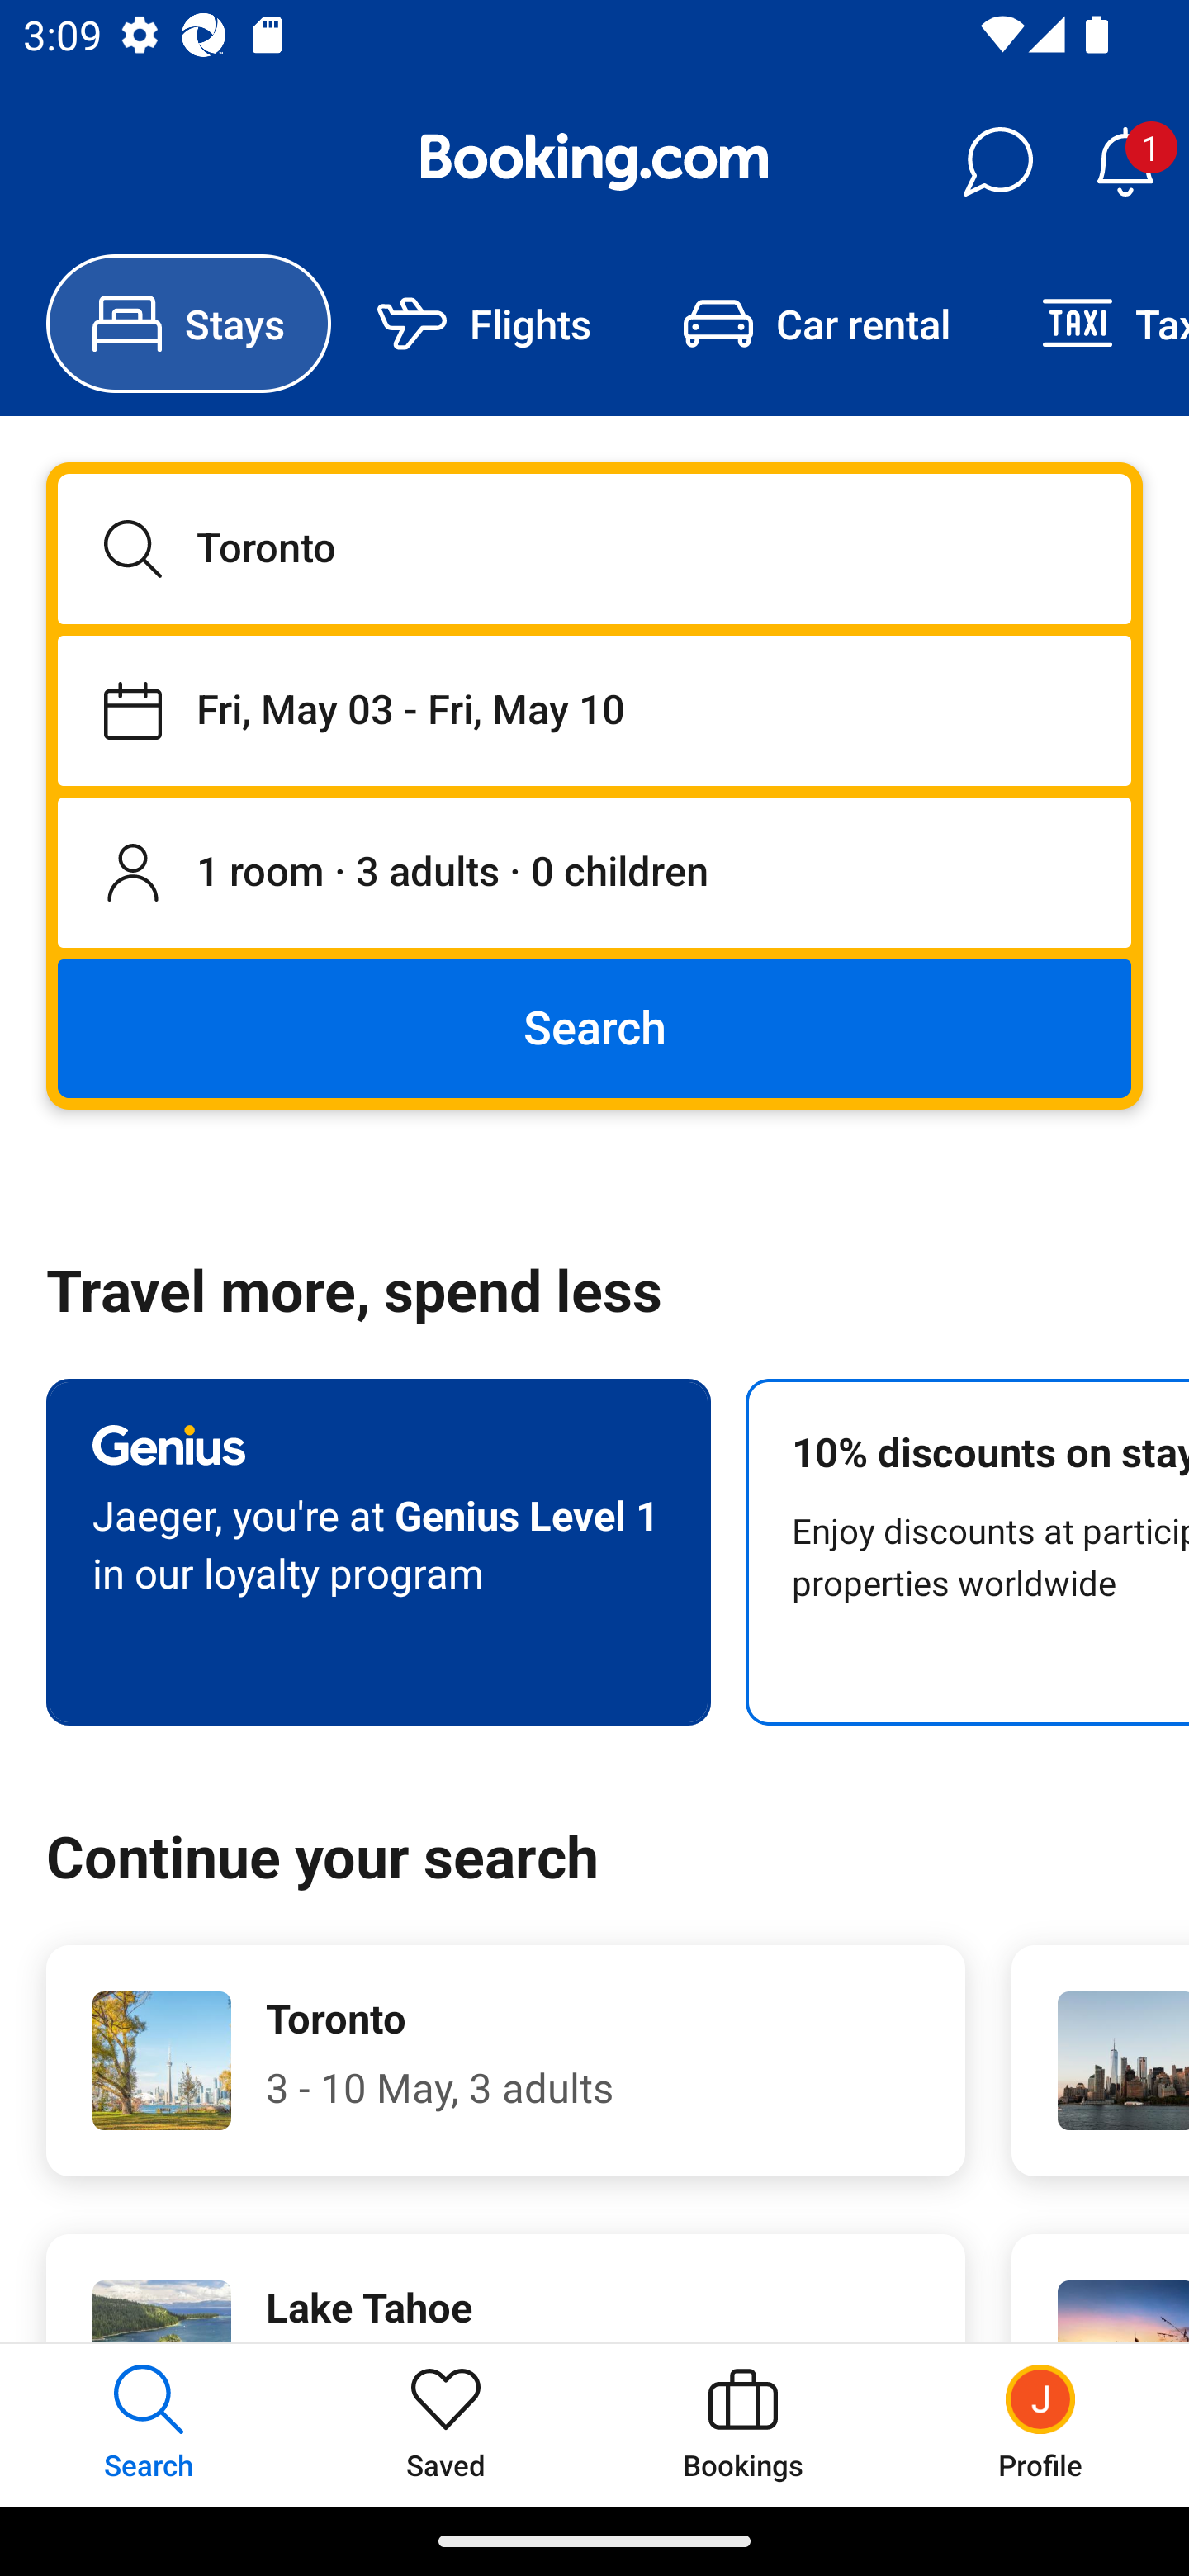  What do you see at coordinates (816, 324) in the screenshot?
I see `Car rental` at bounding box center [816, 324].